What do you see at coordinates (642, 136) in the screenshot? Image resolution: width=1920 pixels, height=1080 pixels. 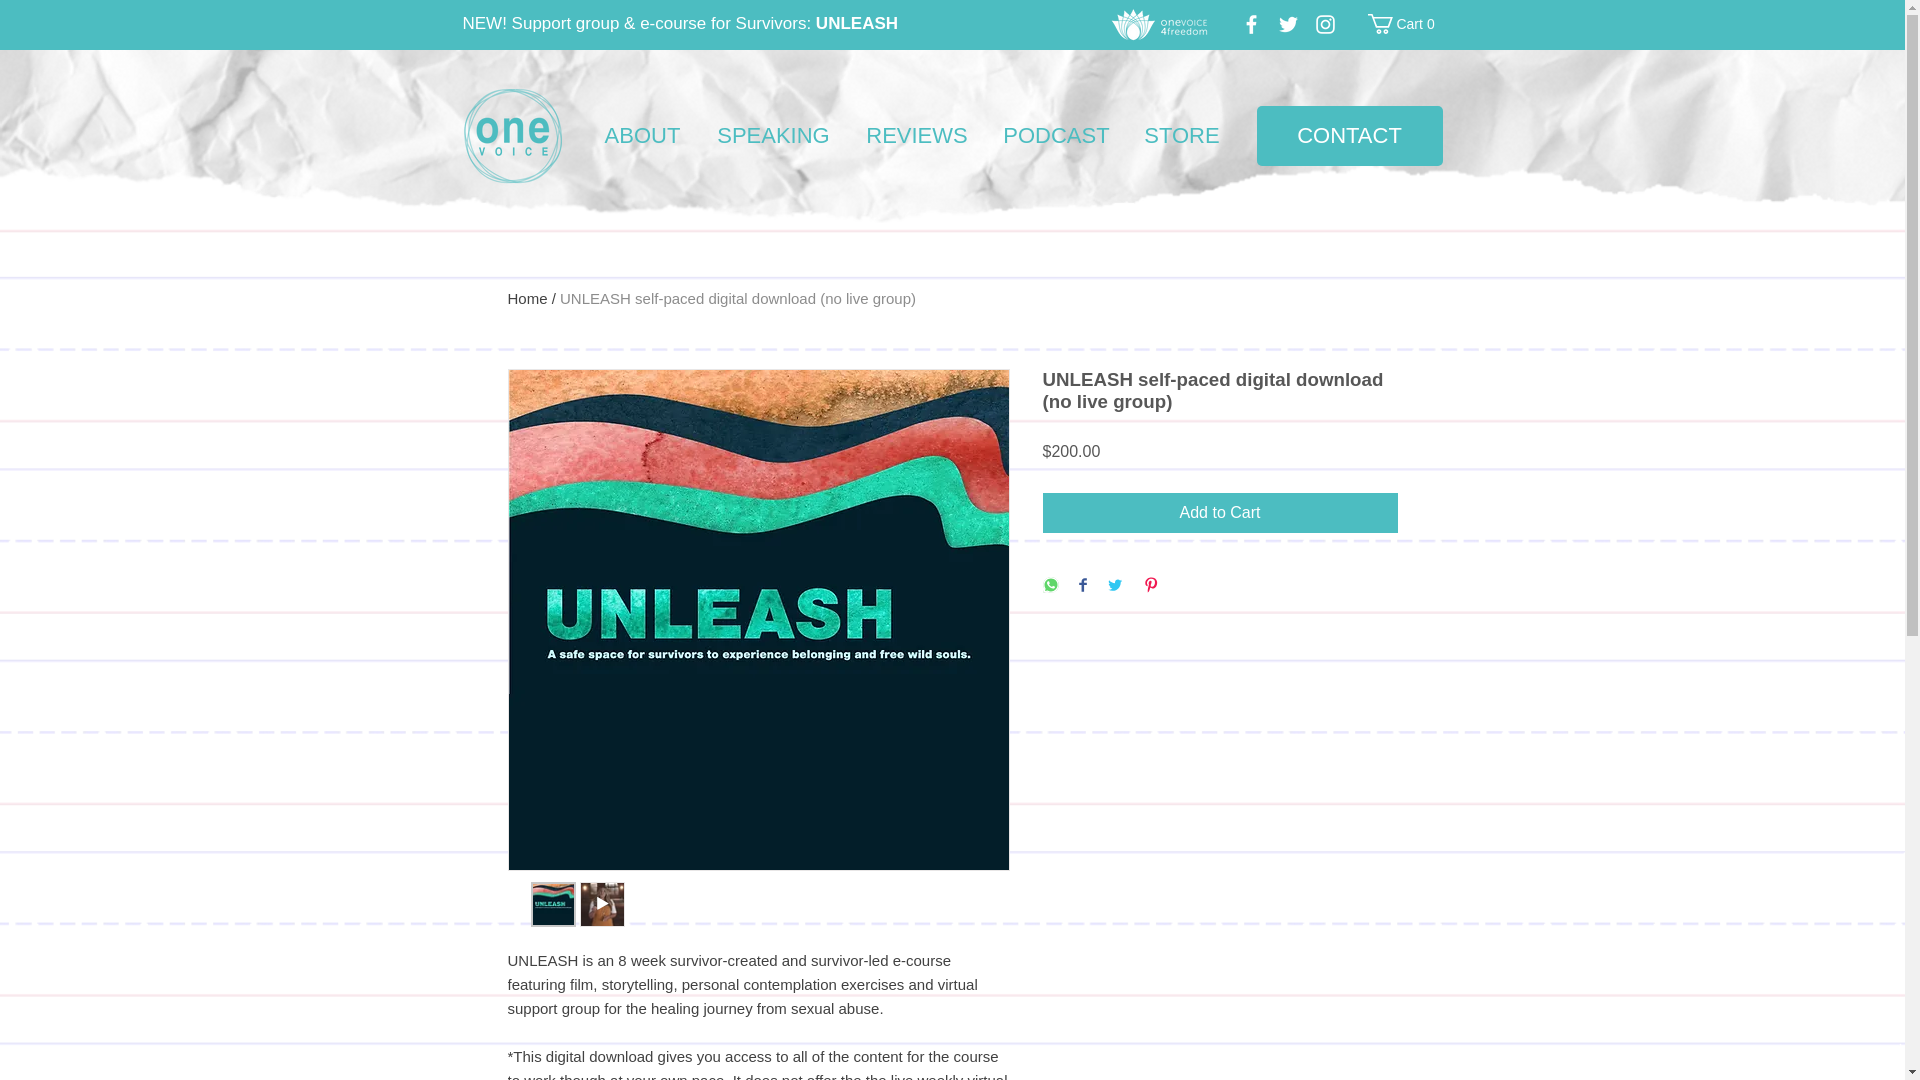 I see `ABOUT` at bounding box center [642, 136].